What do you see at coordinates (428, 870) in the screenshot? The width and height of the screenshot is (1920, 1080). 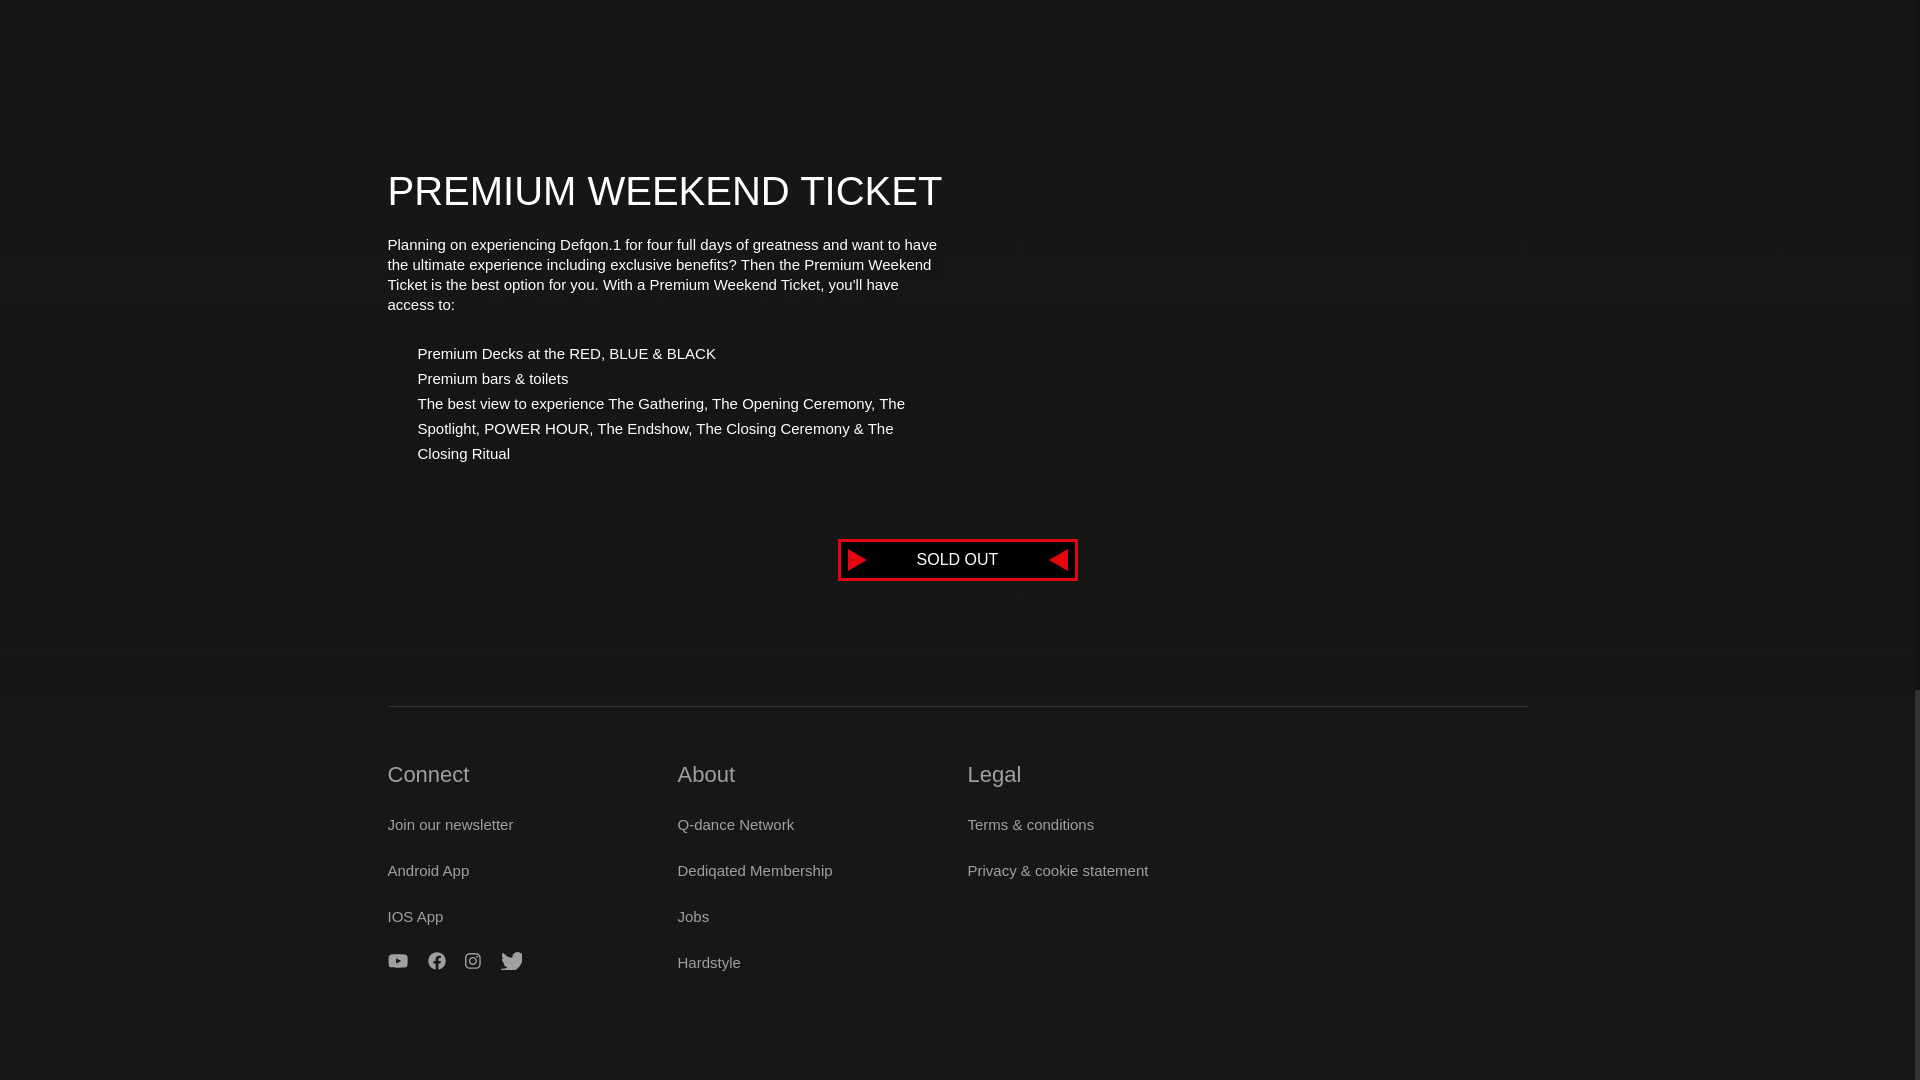 I see `Android App` at bounding box center [428, 870].